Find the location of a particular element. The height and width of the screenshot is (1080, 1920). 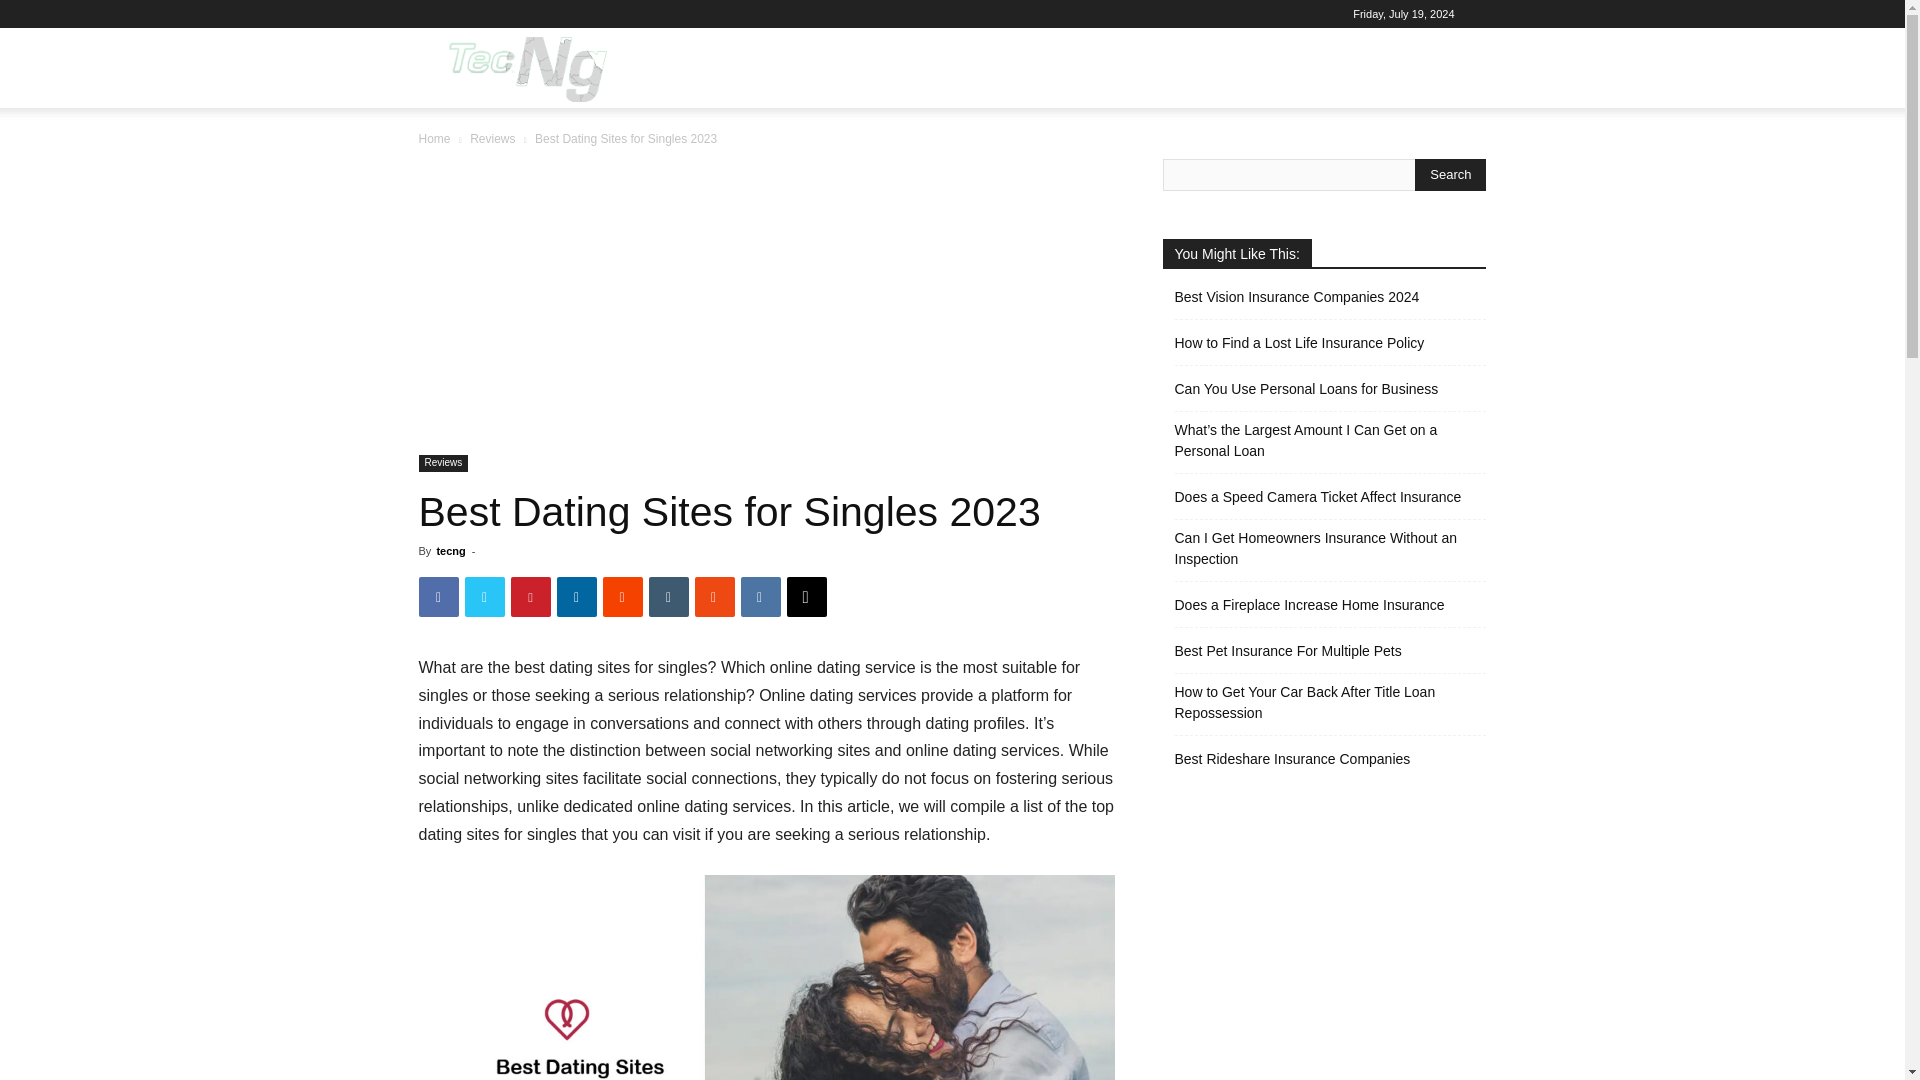

TecNg is located at coordinates (524, 68).